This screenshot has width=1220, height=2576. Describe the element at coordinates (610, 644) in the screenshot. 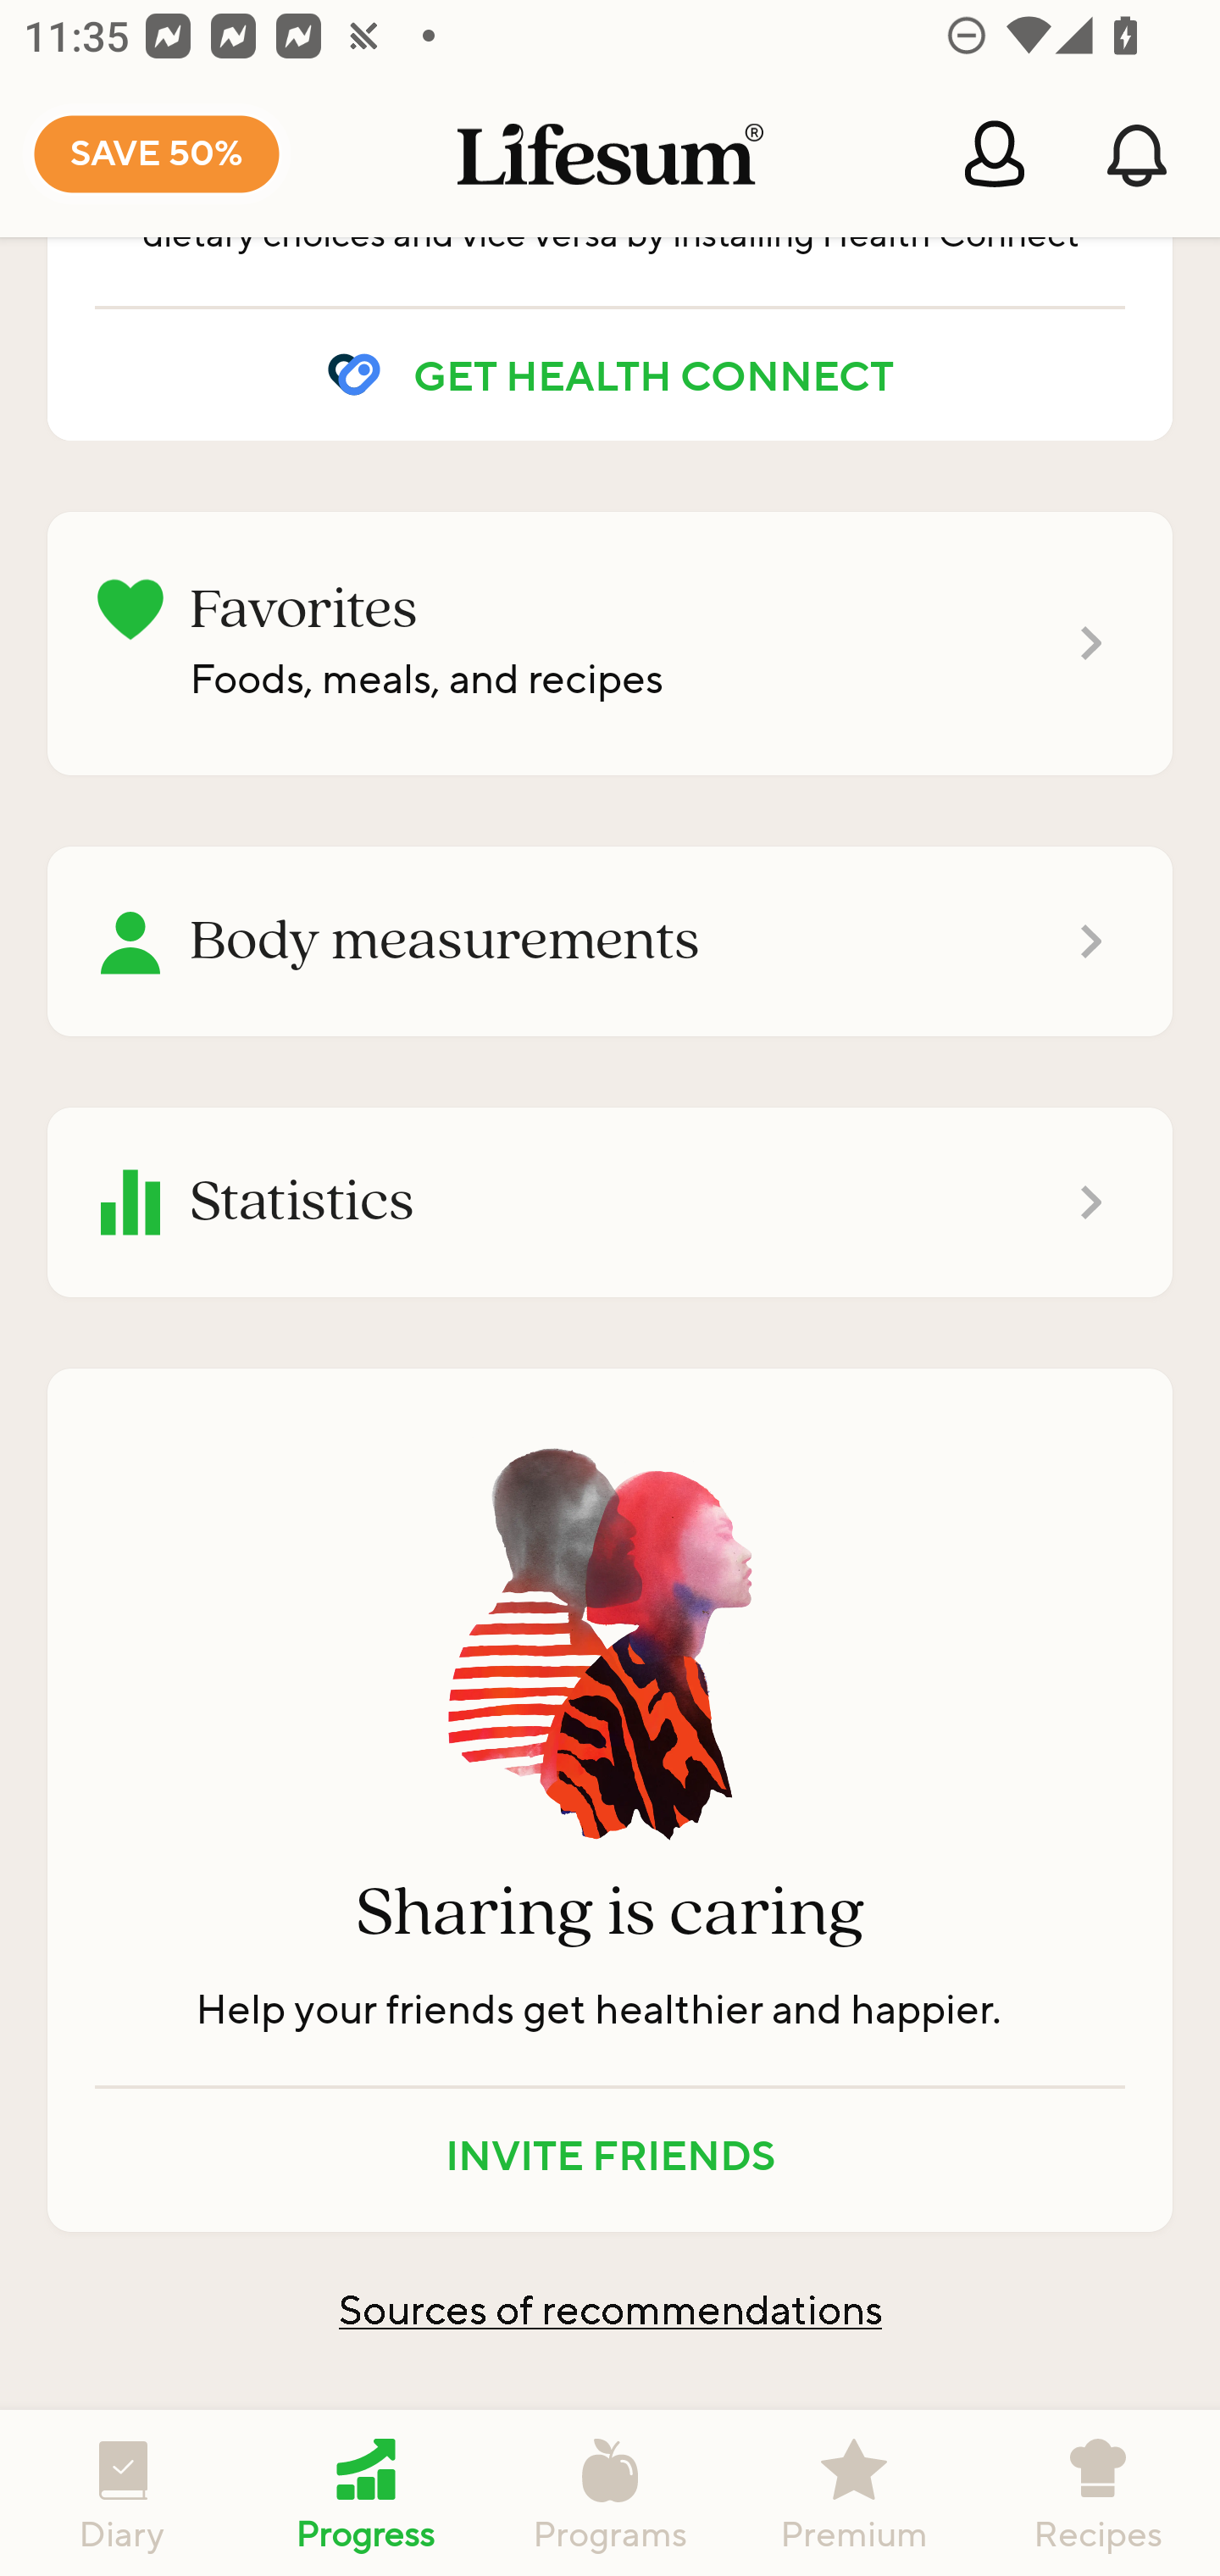

I see `Favorites Foods, meals, and recipes` at that location.